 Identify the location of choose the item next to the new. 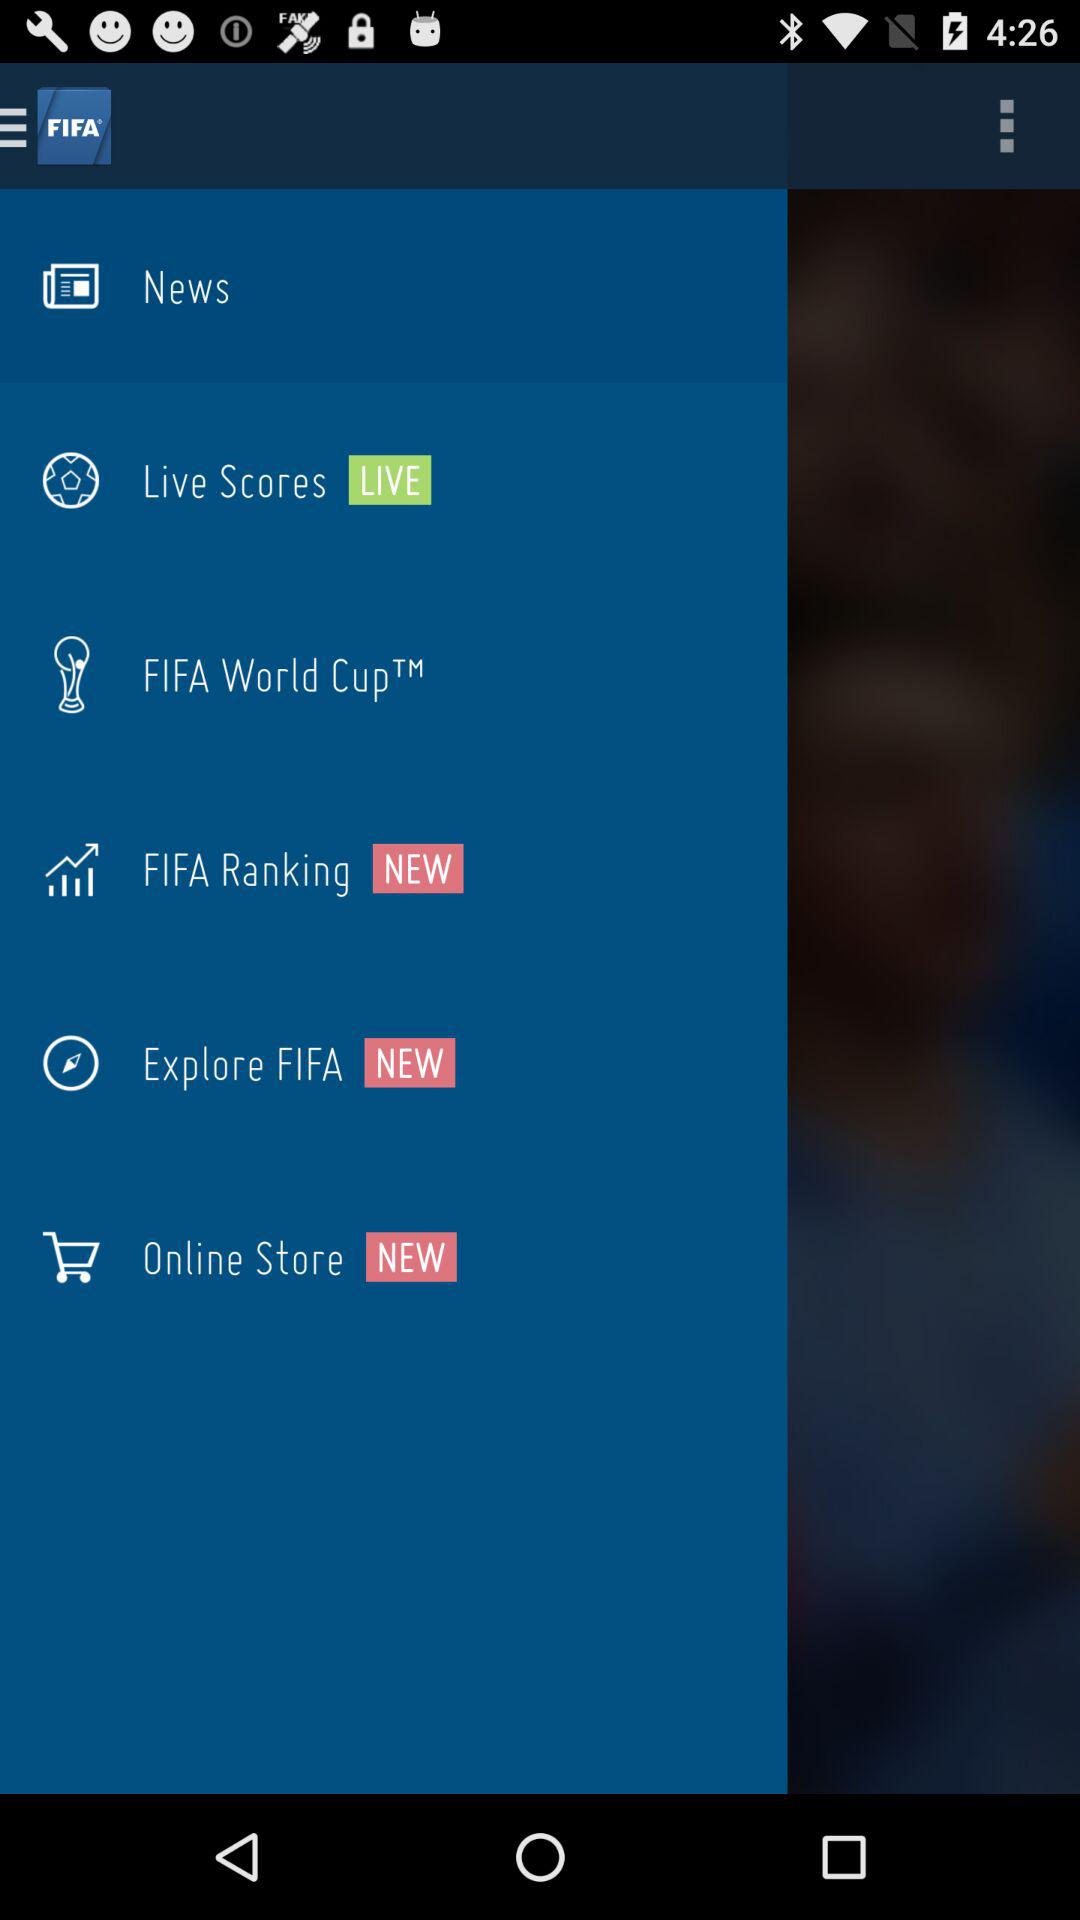
(242, 1063).